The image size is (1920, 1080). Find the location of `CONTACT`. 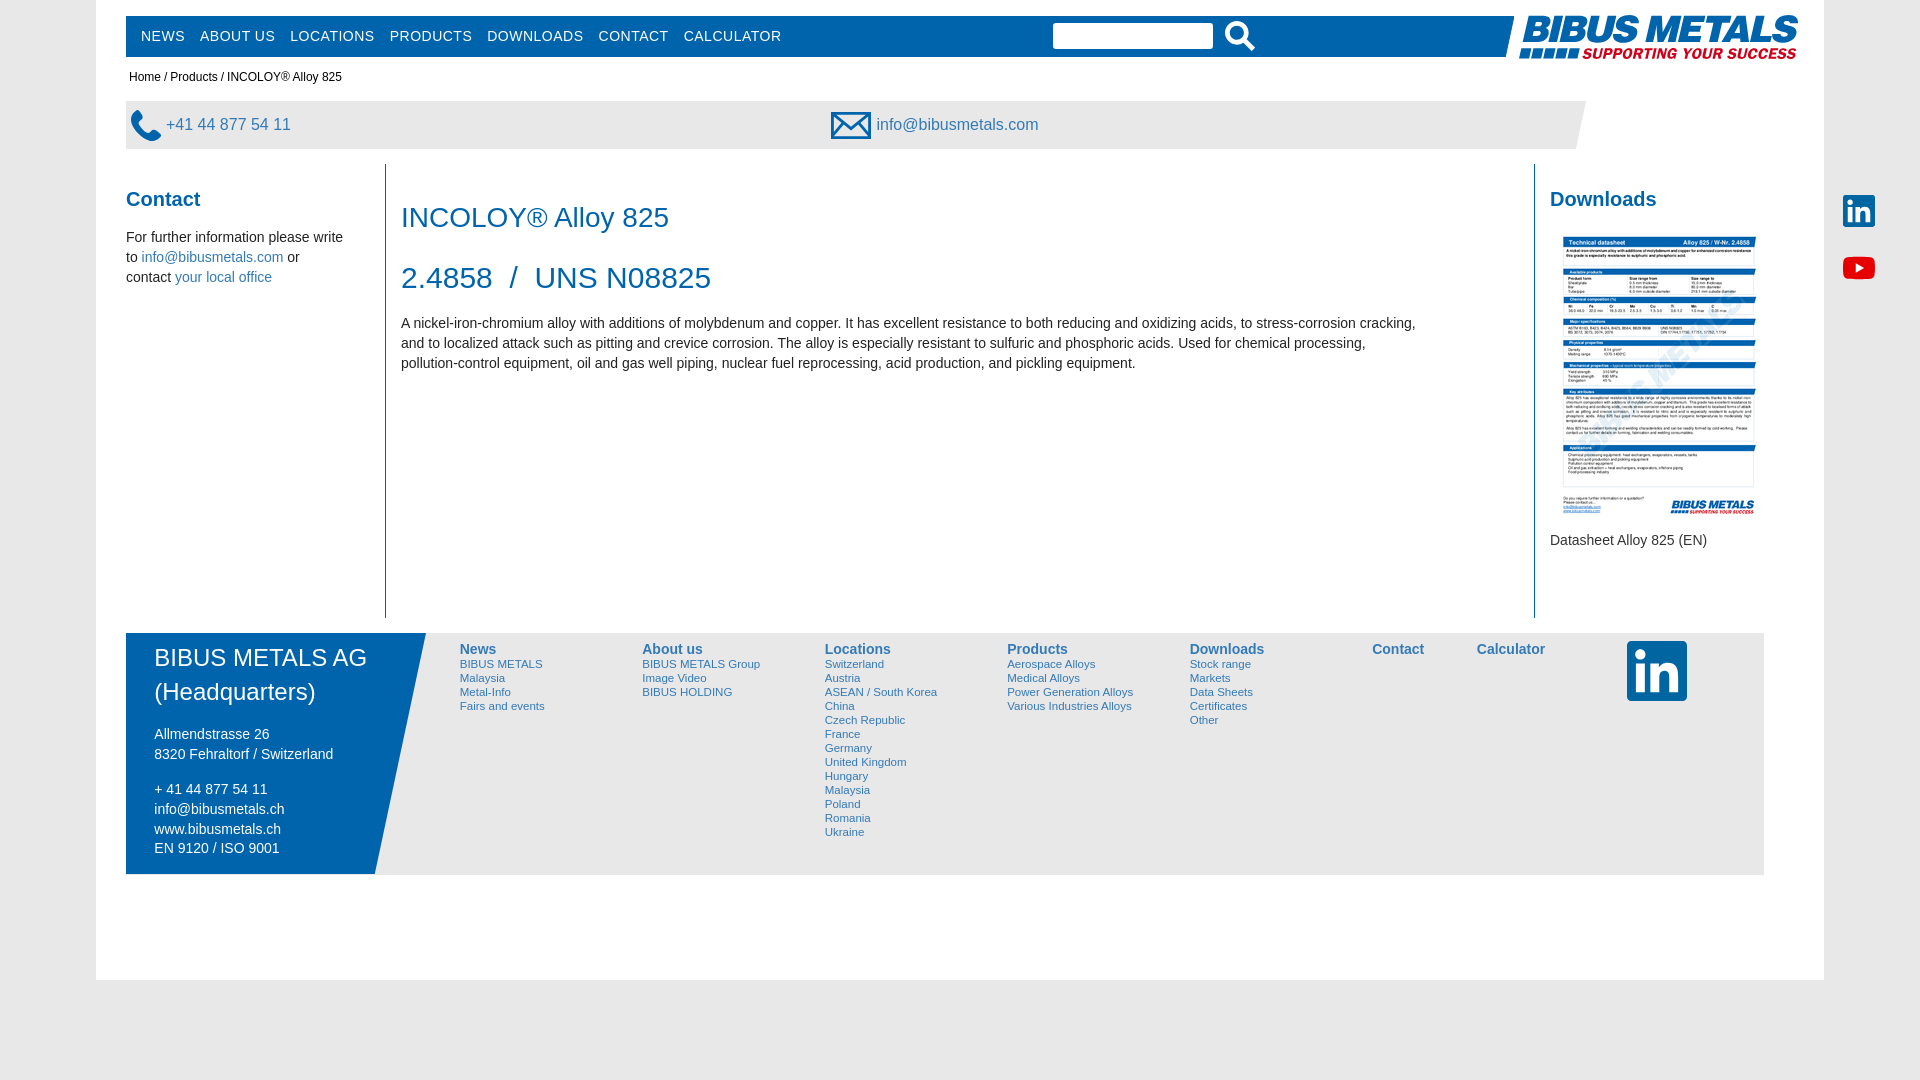

CONTACT is located at coordinates (633, 36).